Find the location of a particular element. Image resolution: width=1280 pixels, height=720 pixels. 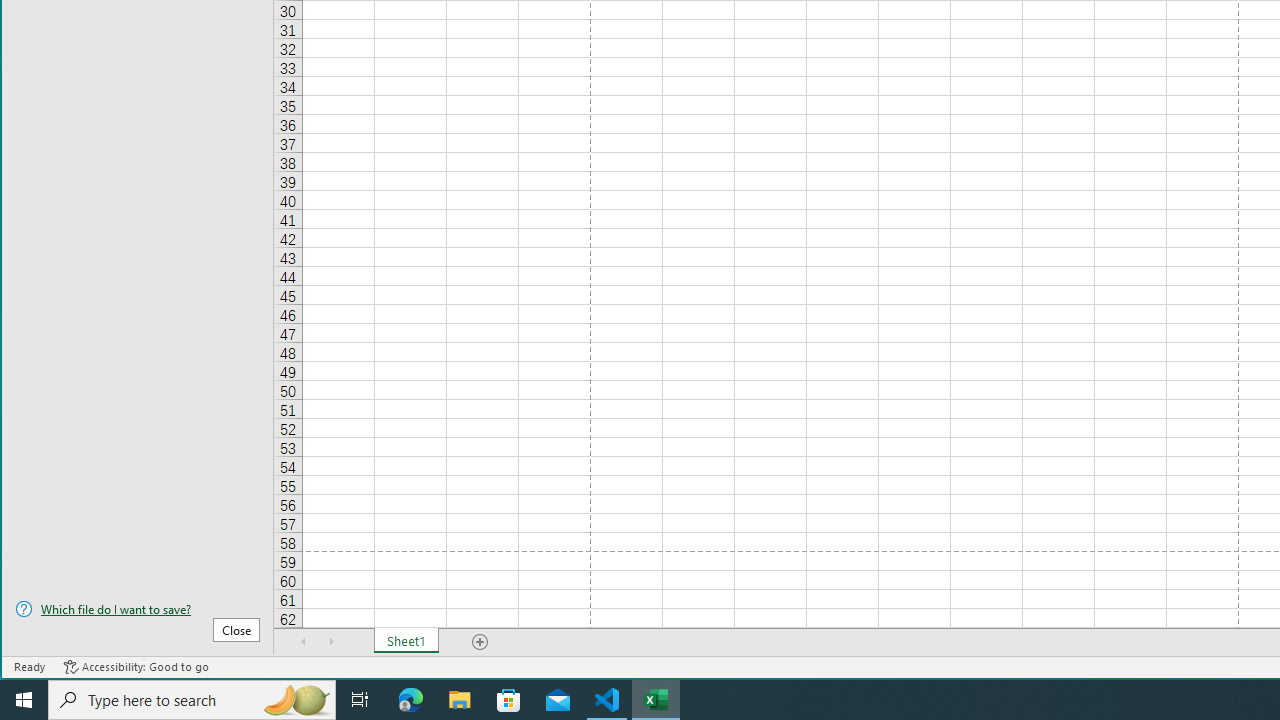

Type here to search is located at coordinates (192, 700).